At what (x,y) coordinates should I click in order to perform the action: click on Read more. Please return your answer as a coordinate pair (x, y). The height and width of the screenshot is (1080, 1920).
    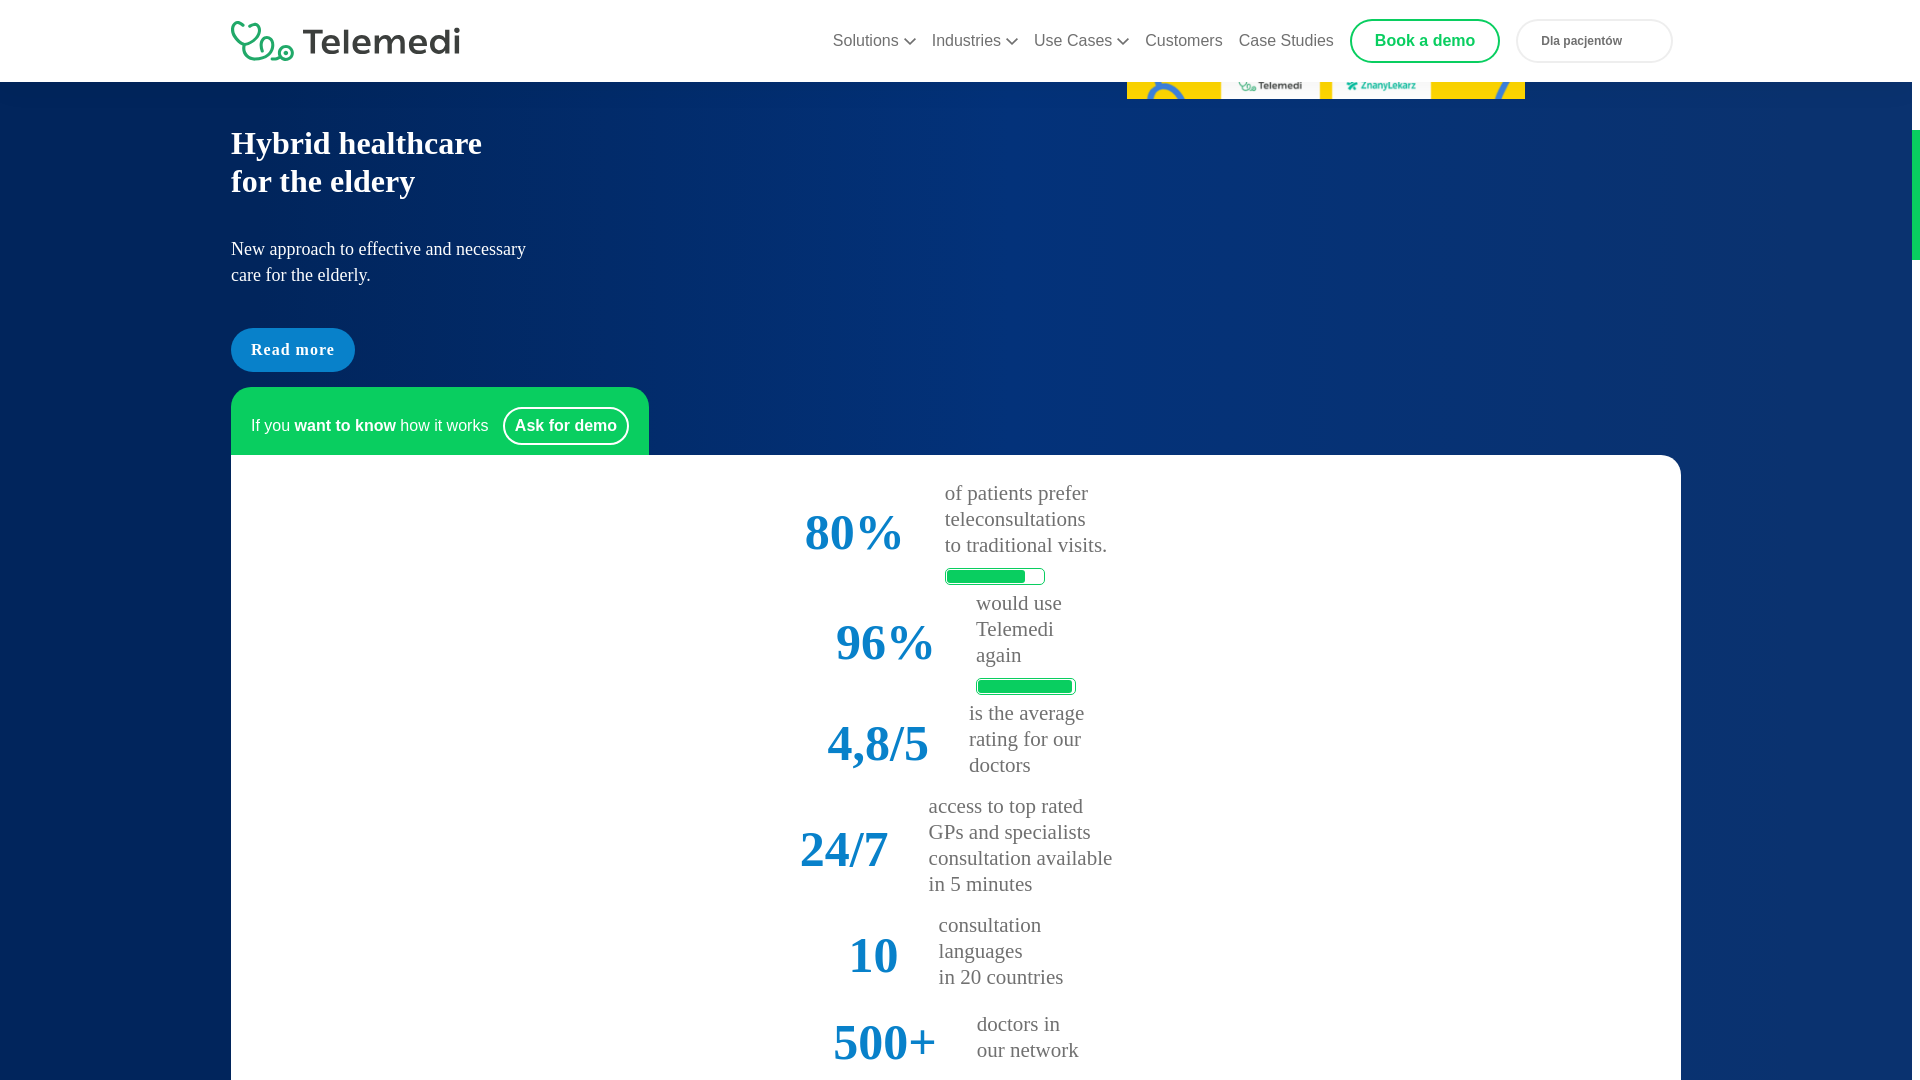
    Looking at the image, I should click on (292, 350).